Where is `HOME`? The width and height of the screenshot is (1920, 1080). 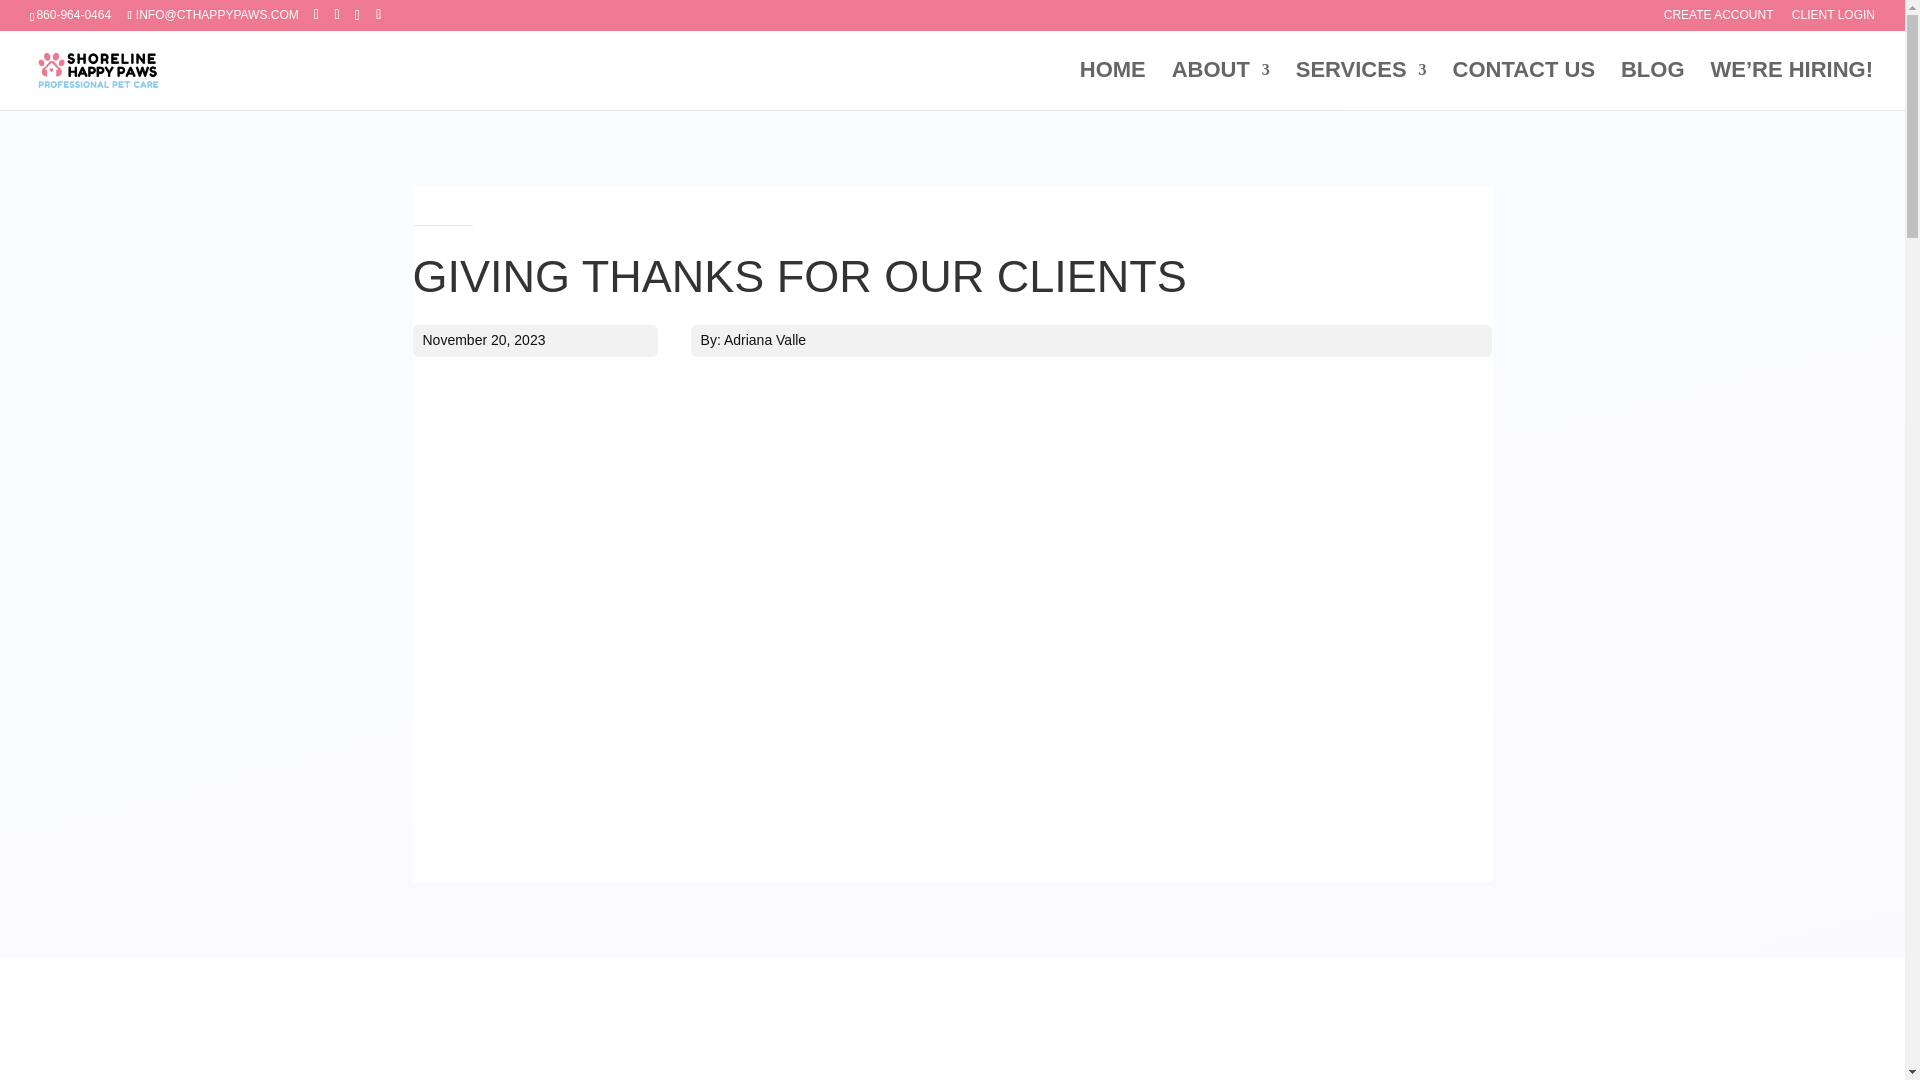 HOME is located at coordinates (1112, 86).